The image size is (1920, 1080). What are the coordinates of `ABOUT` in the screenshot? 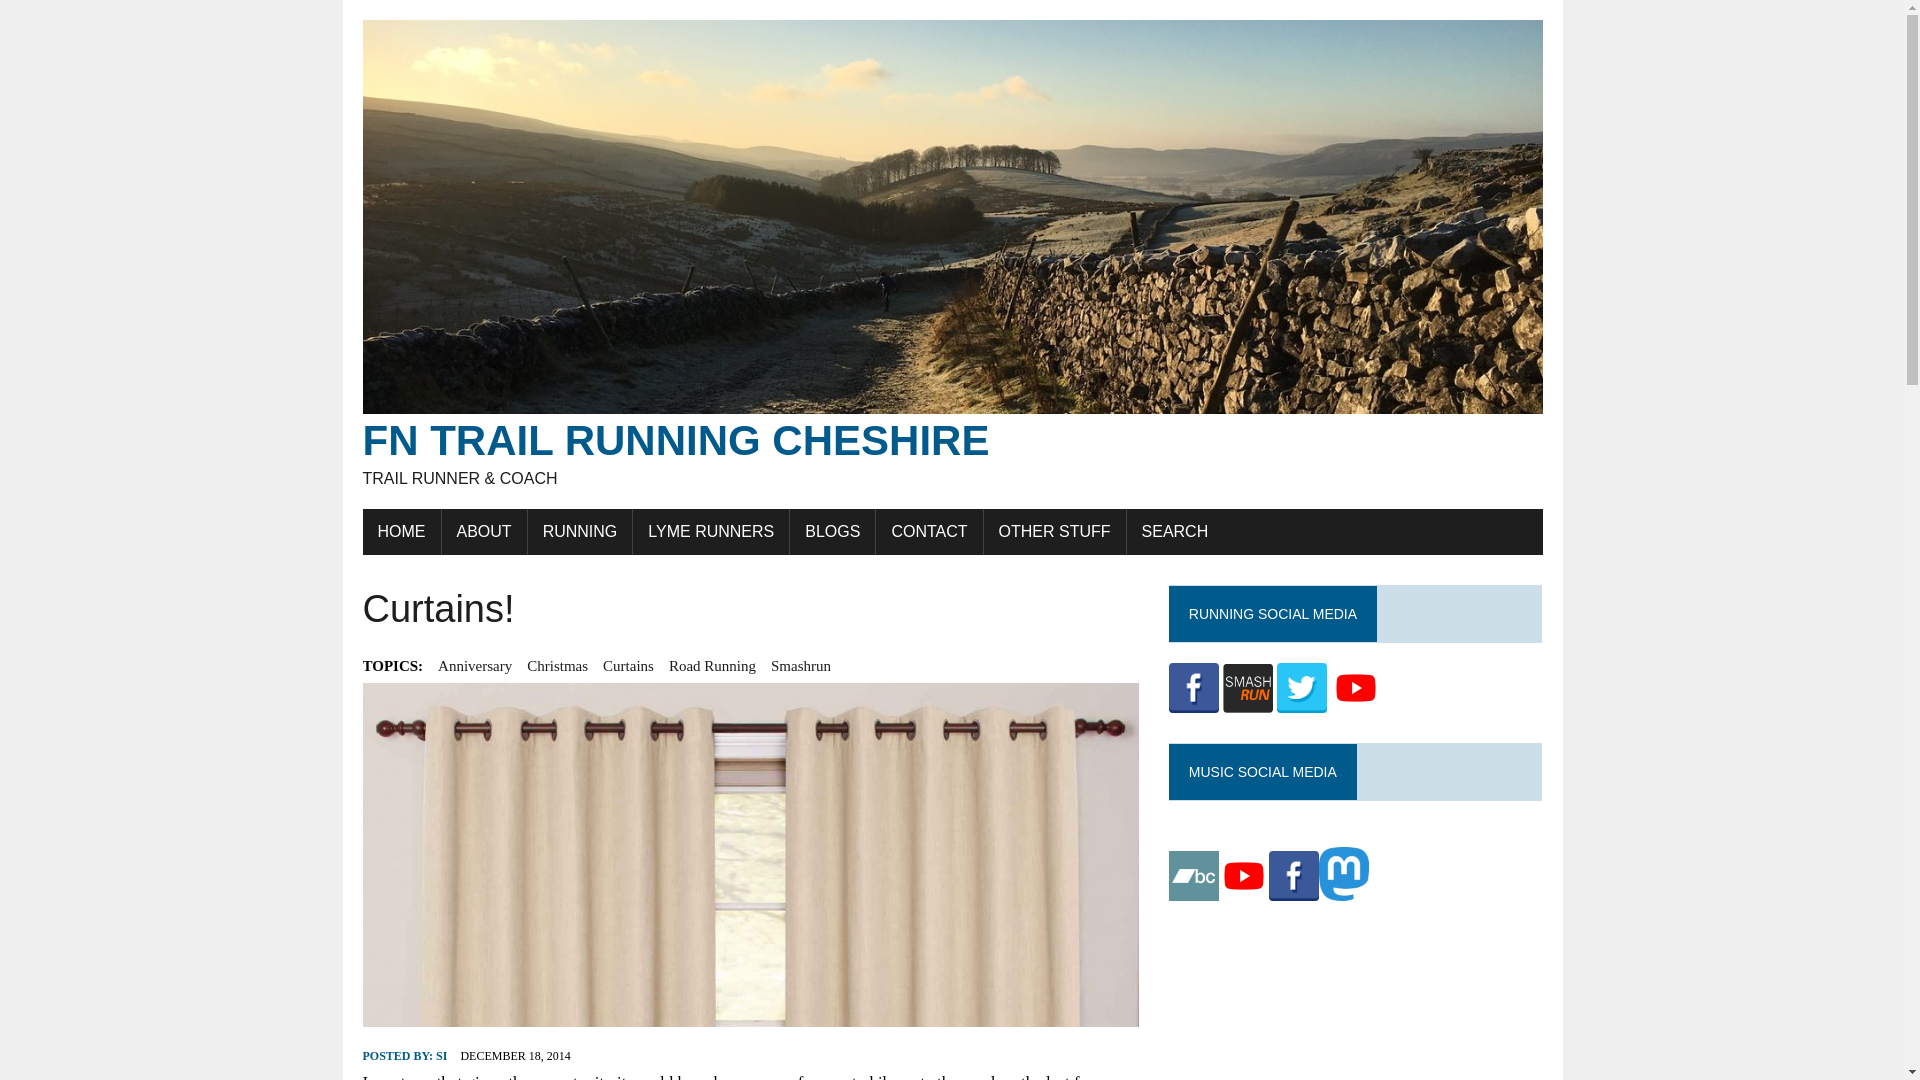 It's located at (484, 532).